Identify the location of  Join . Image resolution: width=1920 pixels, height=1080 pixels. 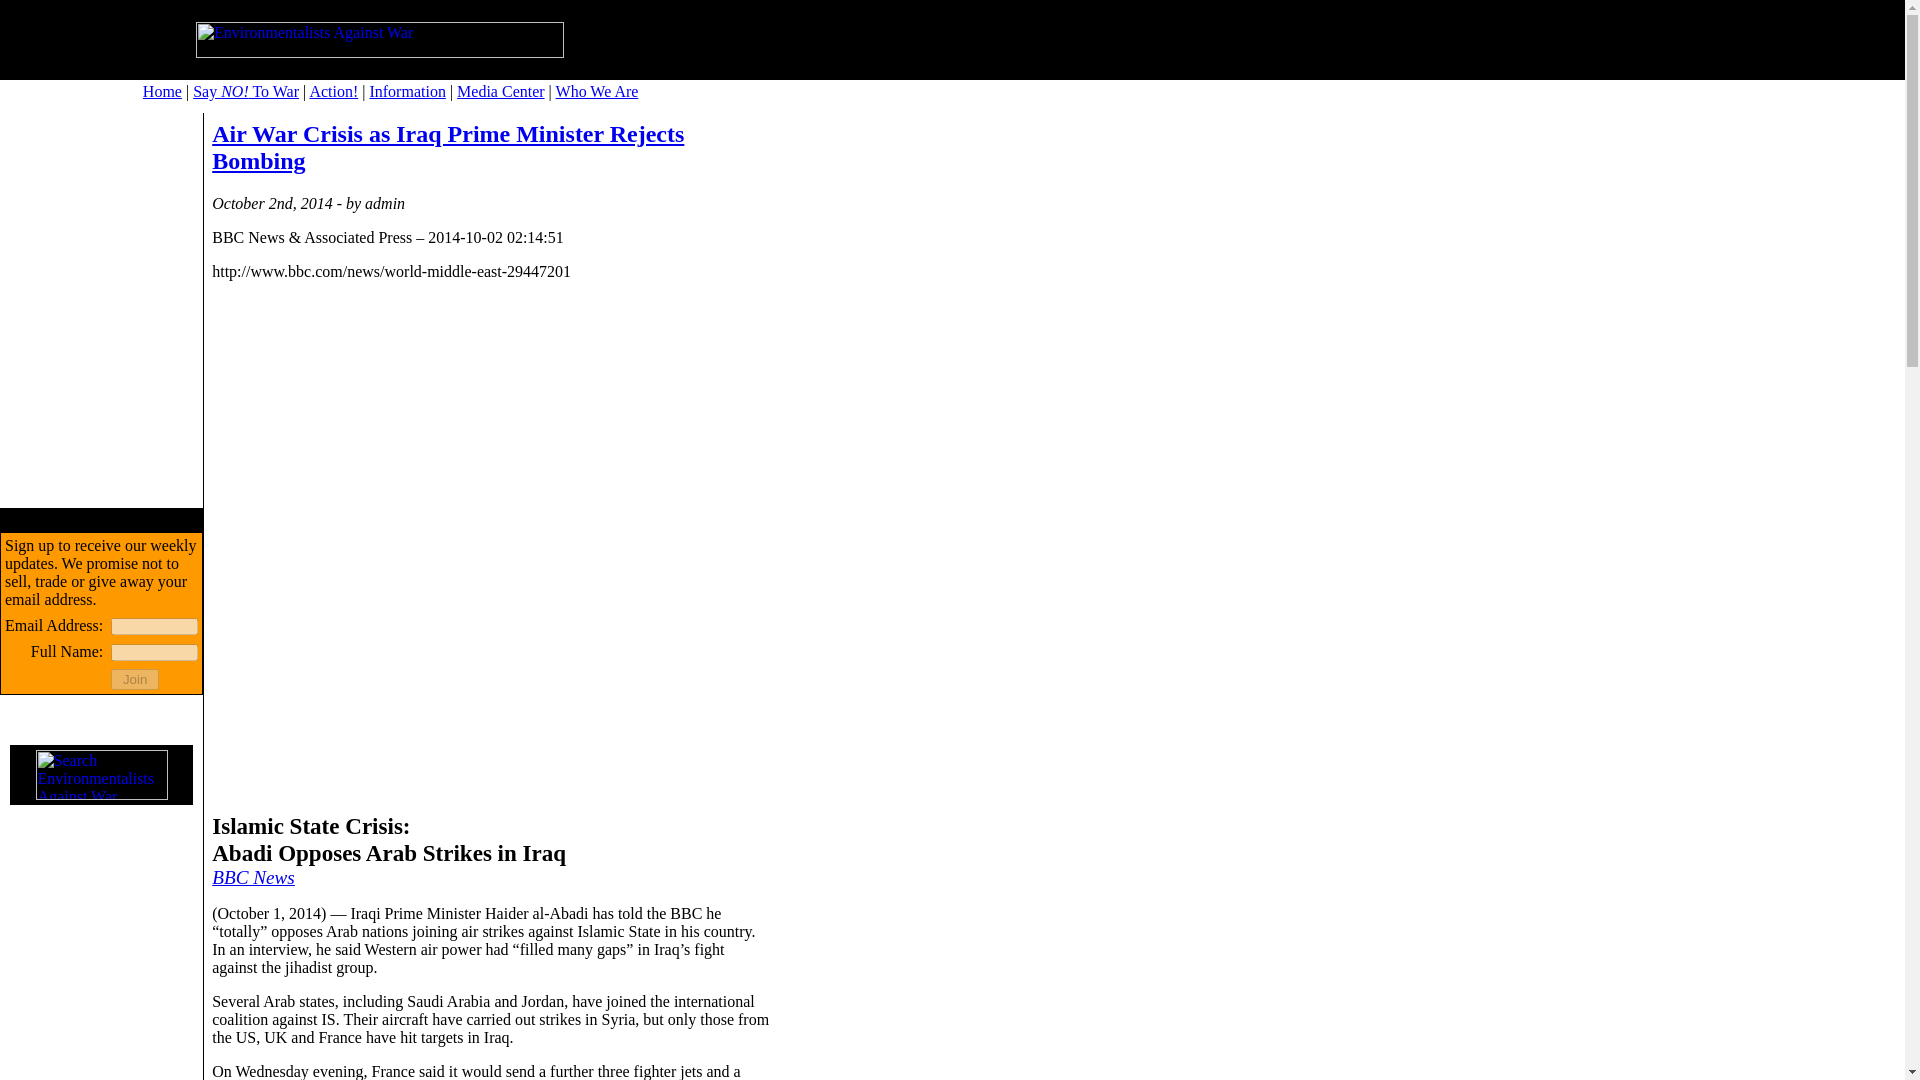
(135, 679).